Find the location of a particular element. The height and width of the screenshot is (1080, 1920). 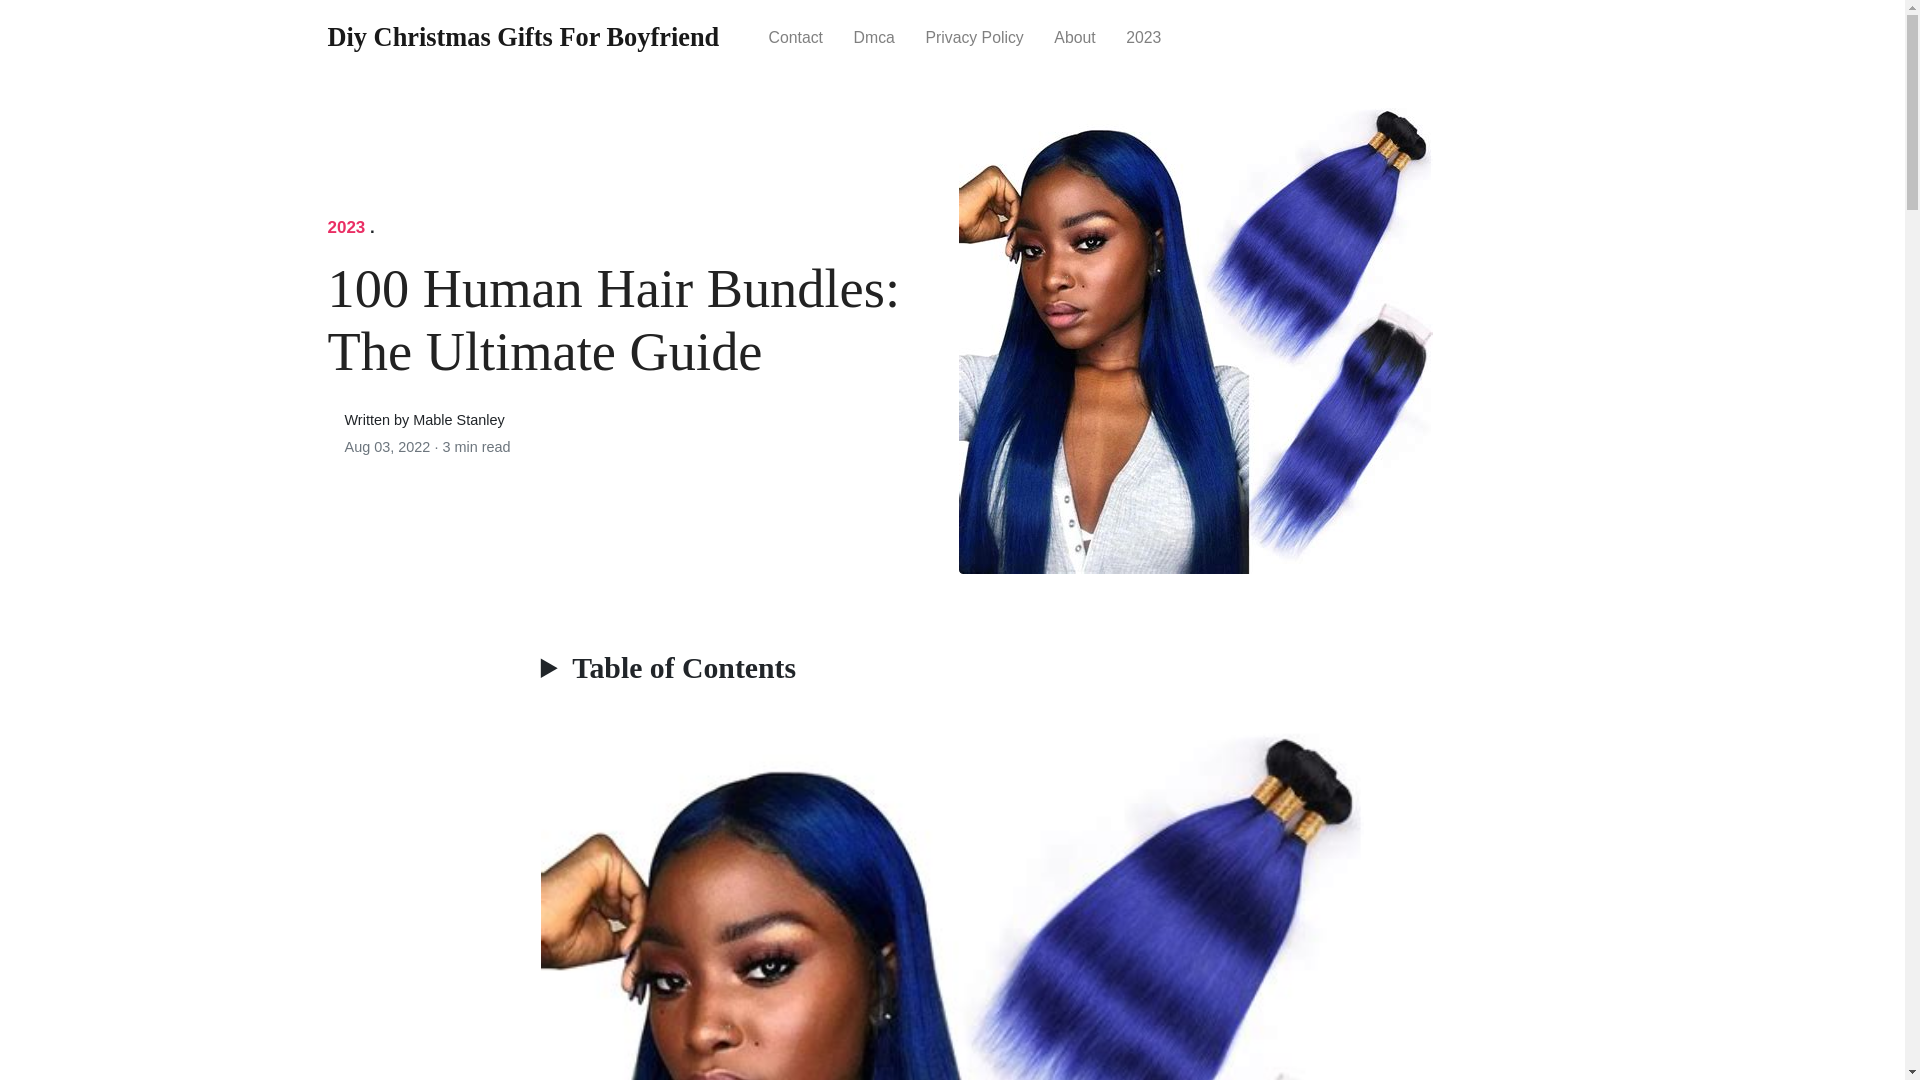

Diy Christmas Gifts For Boyfriend is located at coordinates (524, 38).